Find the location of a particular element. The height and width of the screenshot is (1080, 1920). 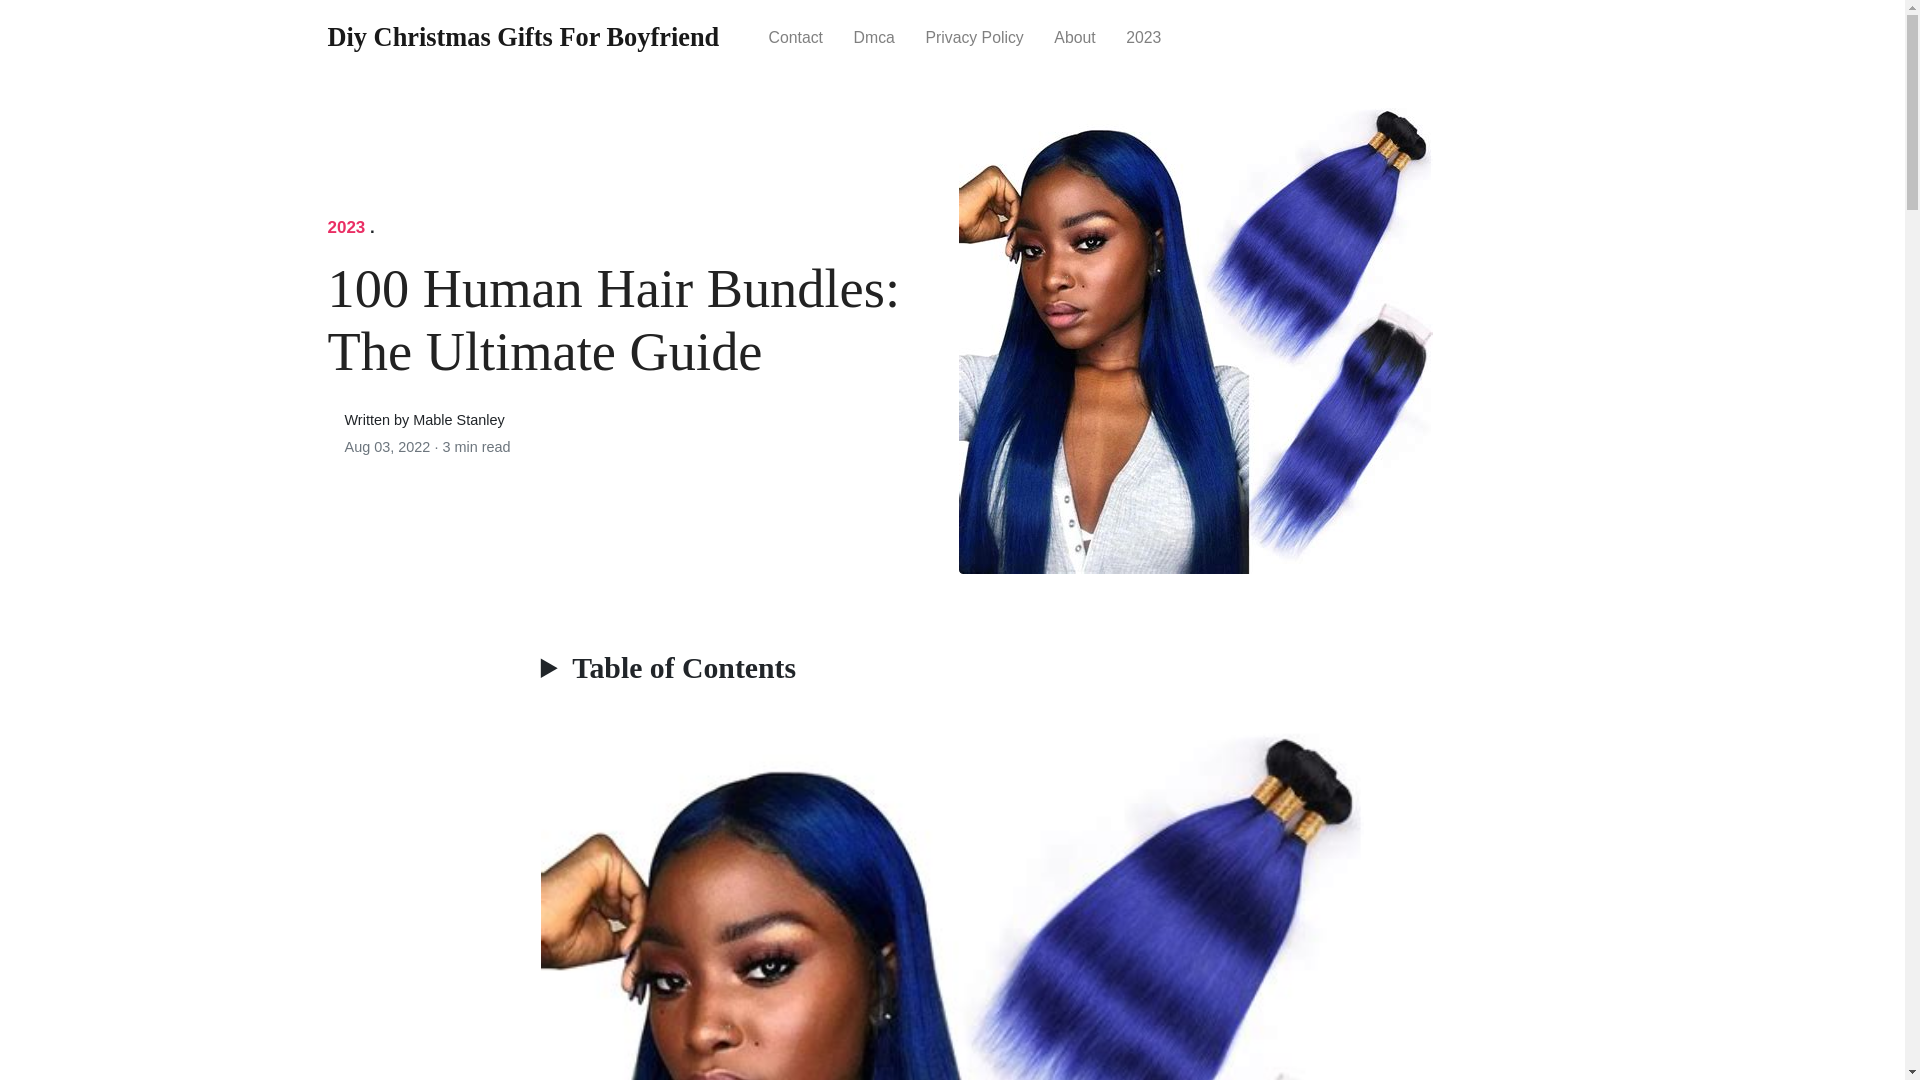

Diy Christmas Gifts For Boyfriend is located at coordinates (524, 38).